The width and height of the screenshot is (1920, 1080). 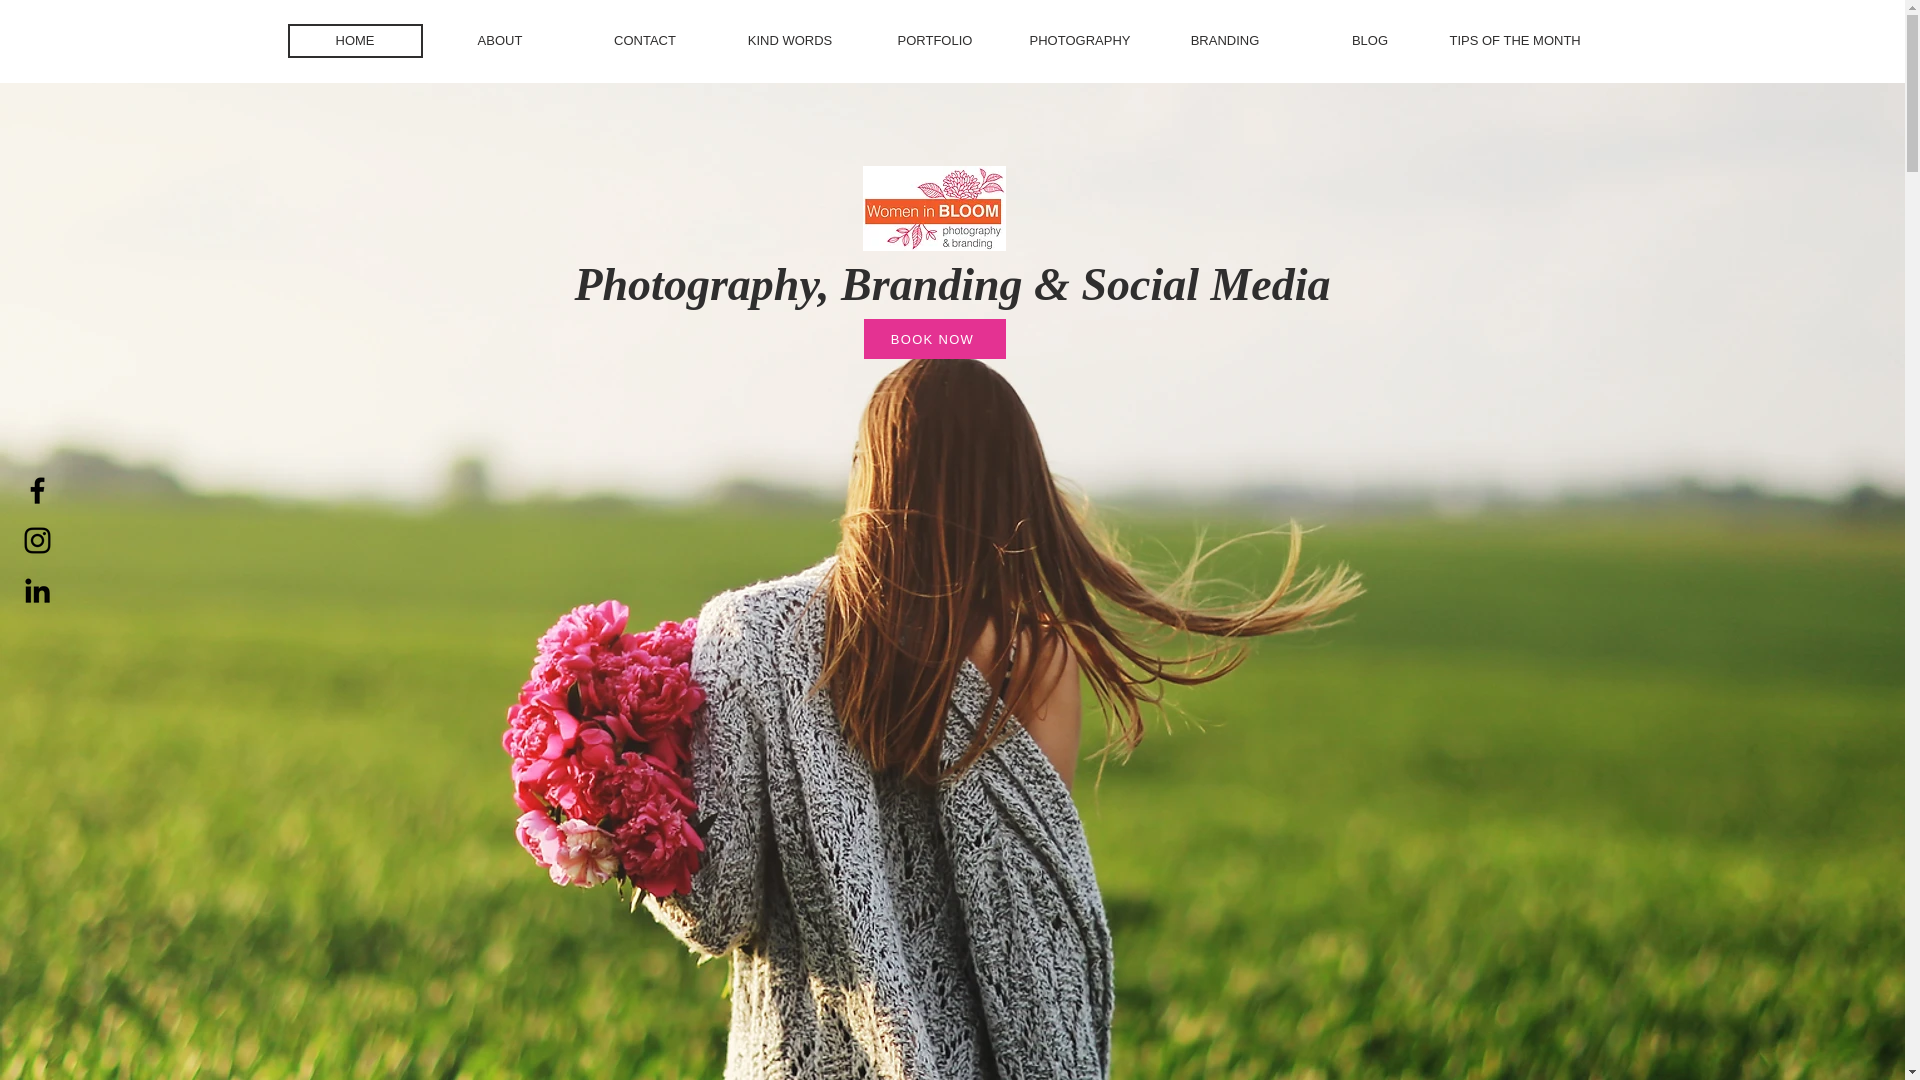 I want to click on BRANDING, so click(x=1224, y=40).